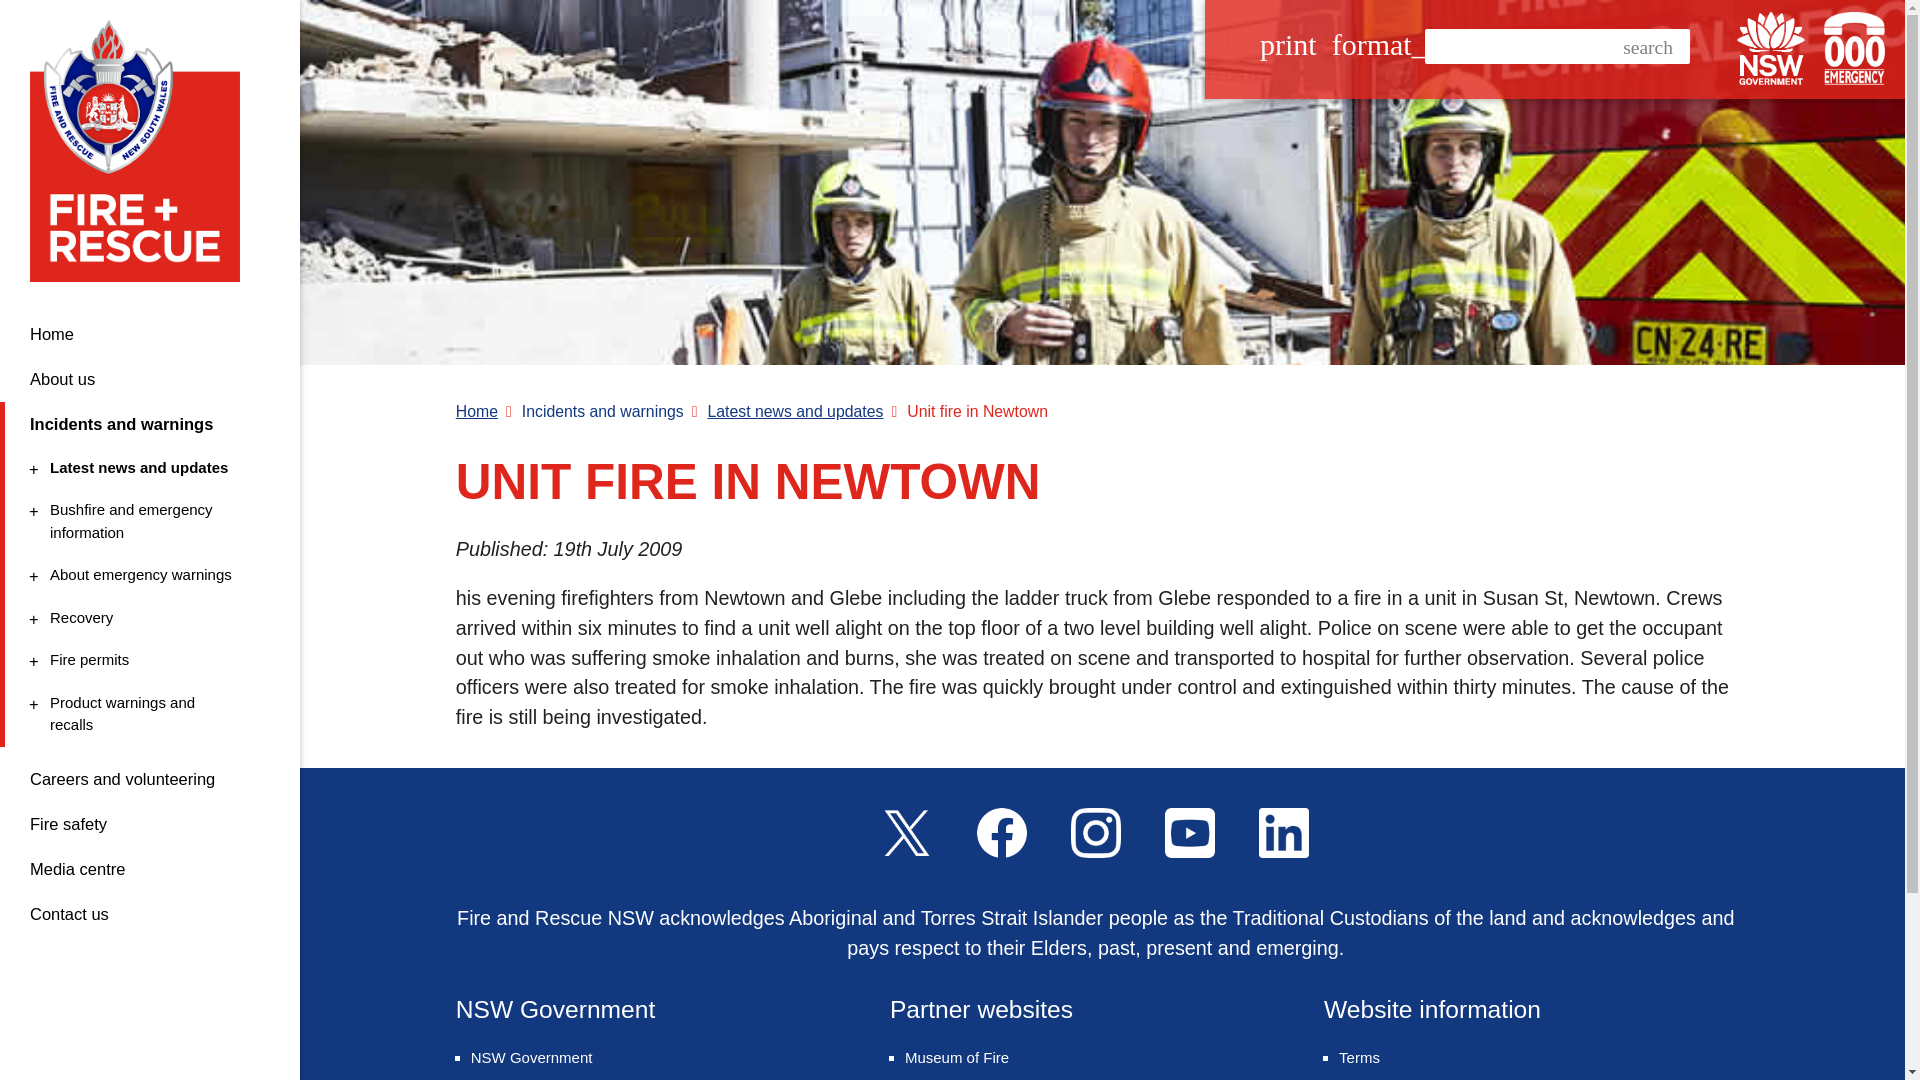 The image size is (1920, 1080). I want to click on About emergency warnings, so click(147, 468).